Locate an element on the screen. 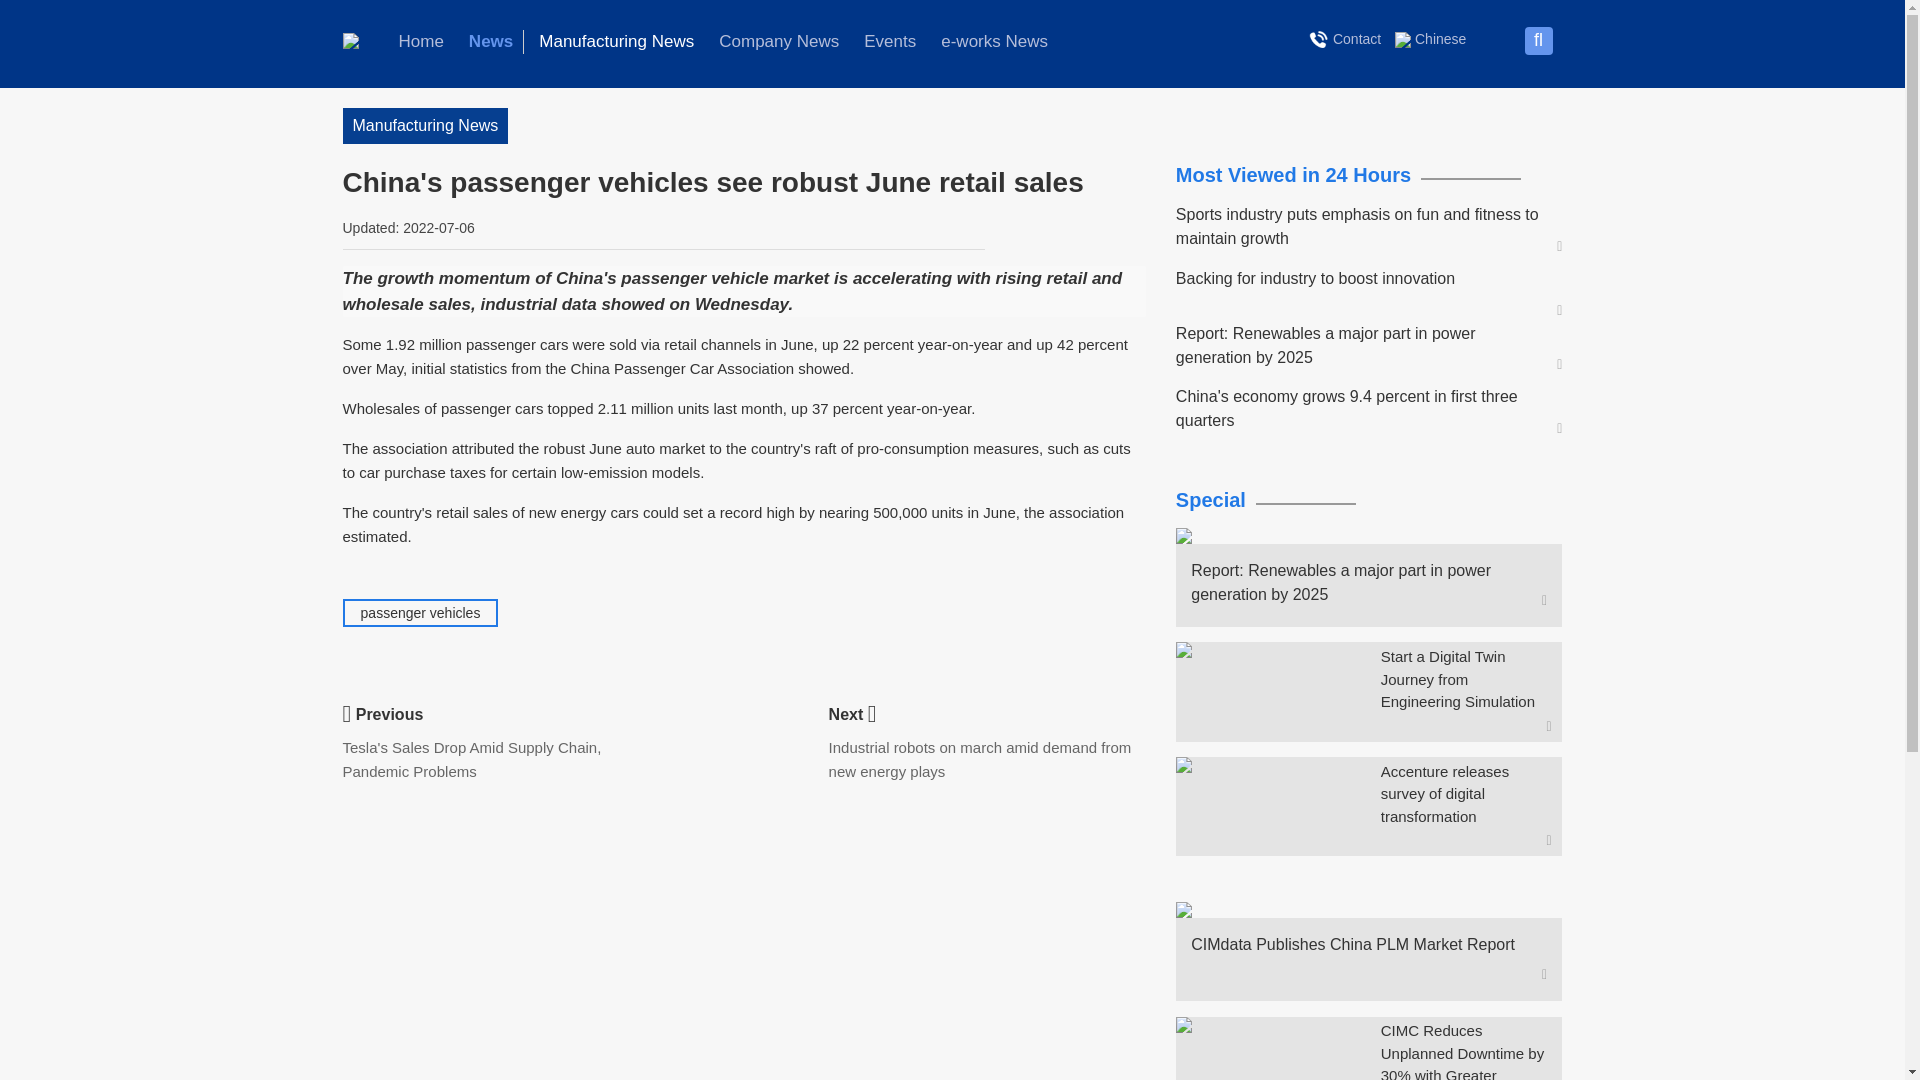 Image resolution: width=1920 pixels, height=1080 pixels. Events is located at coordinates (890, 42).